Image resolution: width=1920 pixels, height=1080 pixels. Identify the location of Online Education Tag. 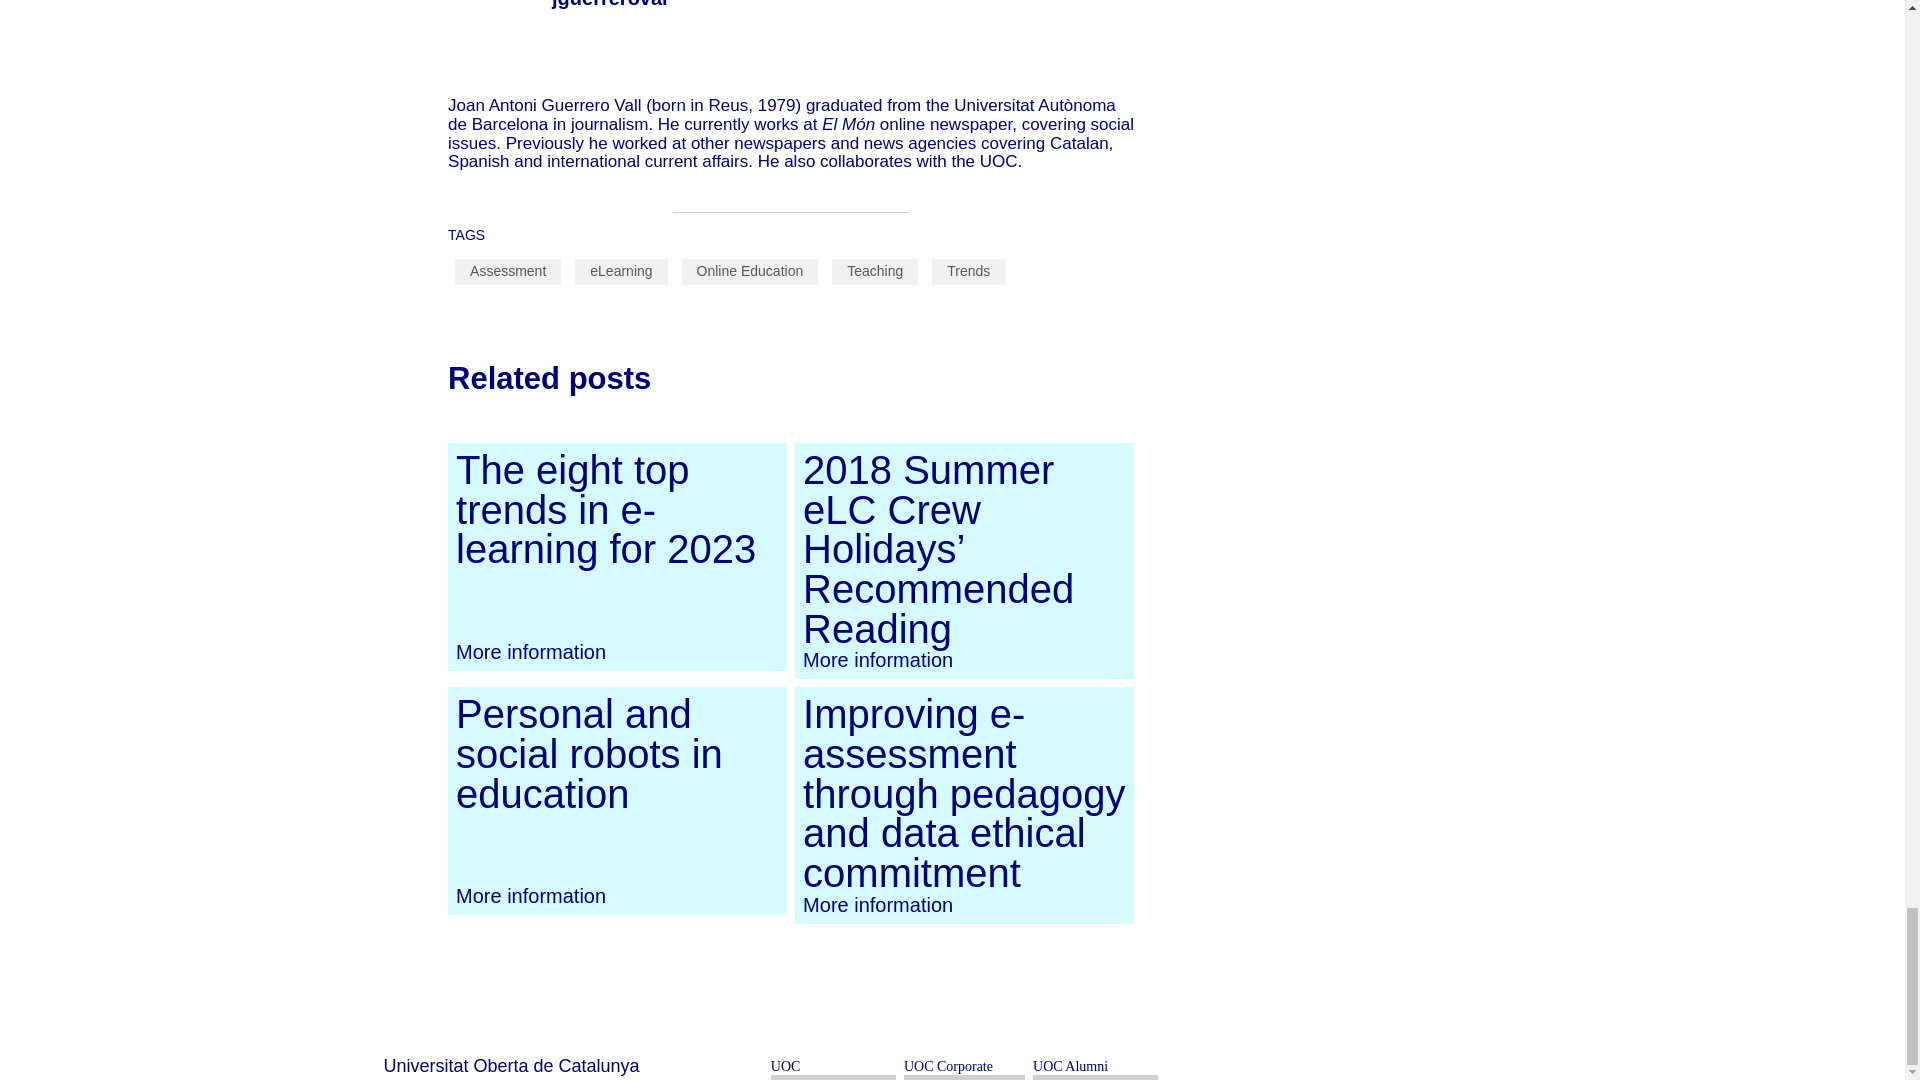
(750, 272).